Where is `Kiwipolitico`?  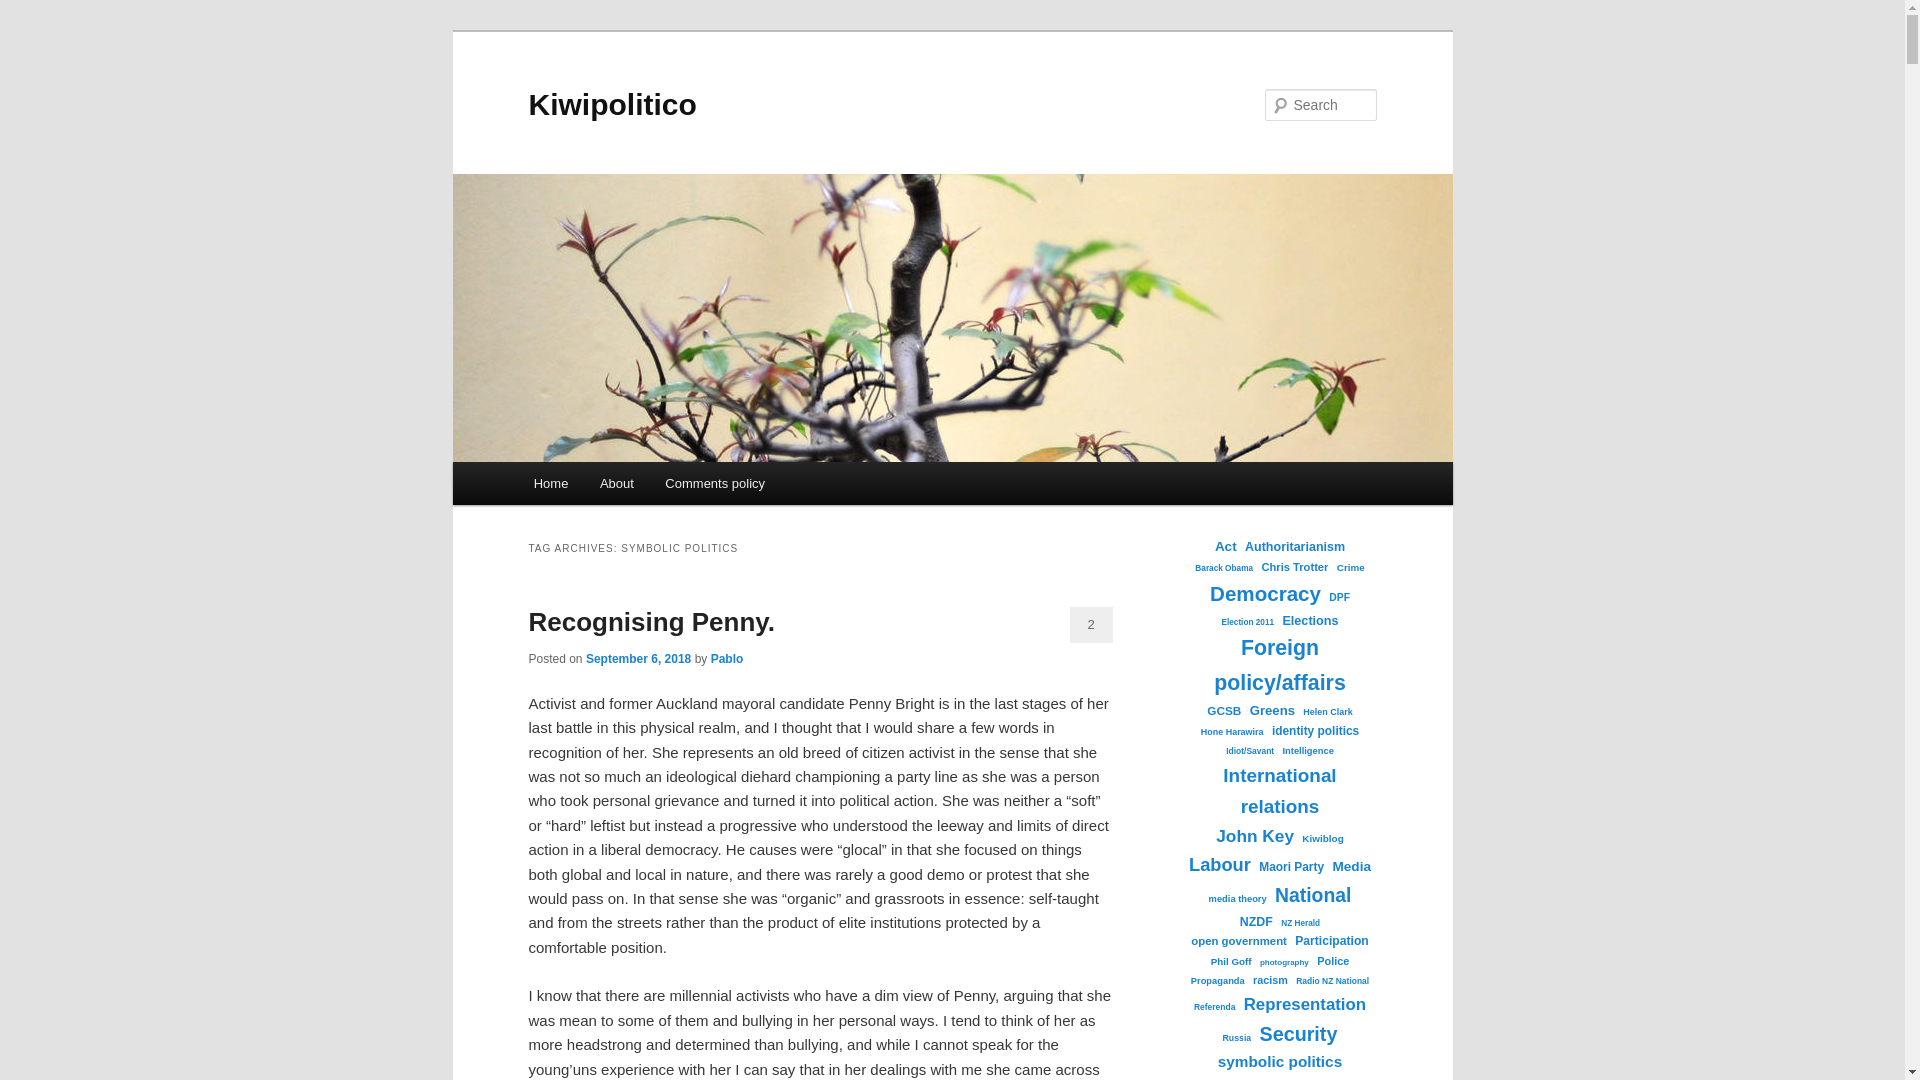
Kiwipolitico is located at coordinates (612, 104).